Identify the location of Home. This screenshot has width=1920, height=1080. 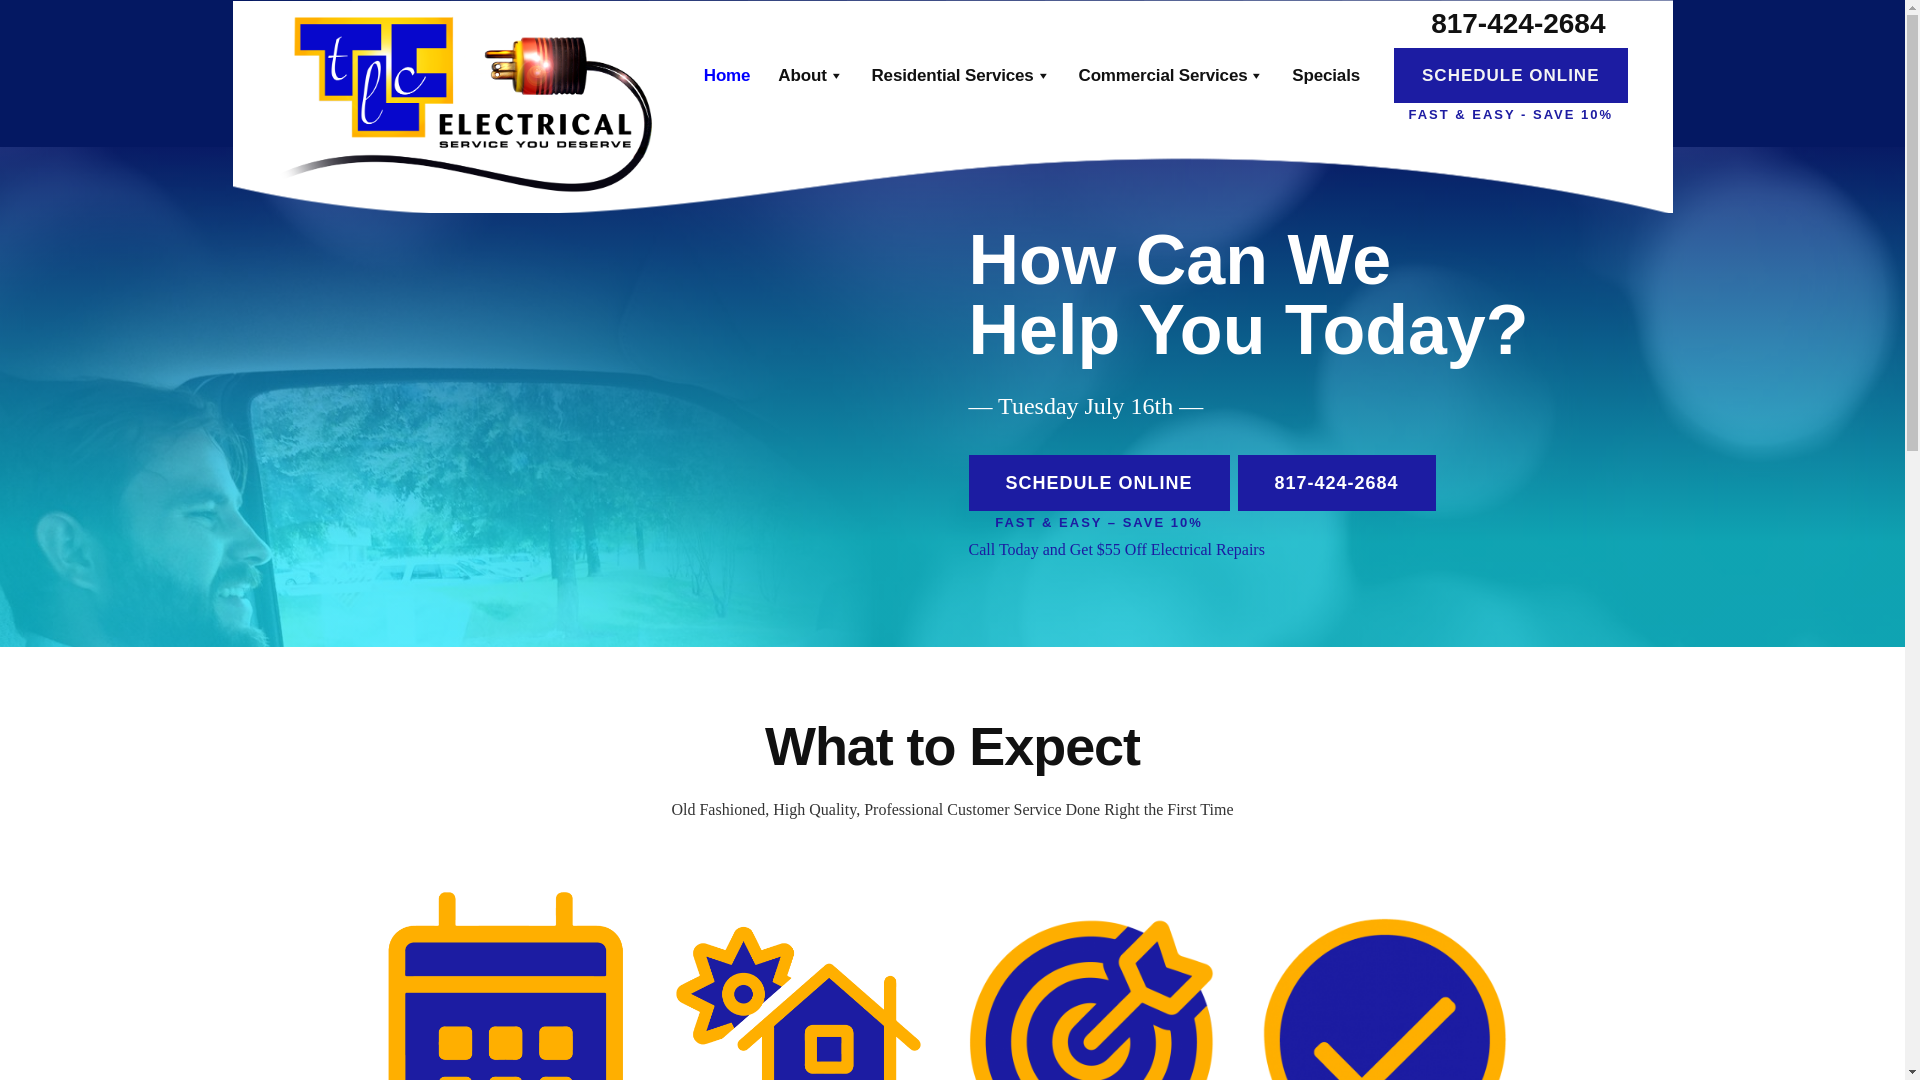
(726, 74).